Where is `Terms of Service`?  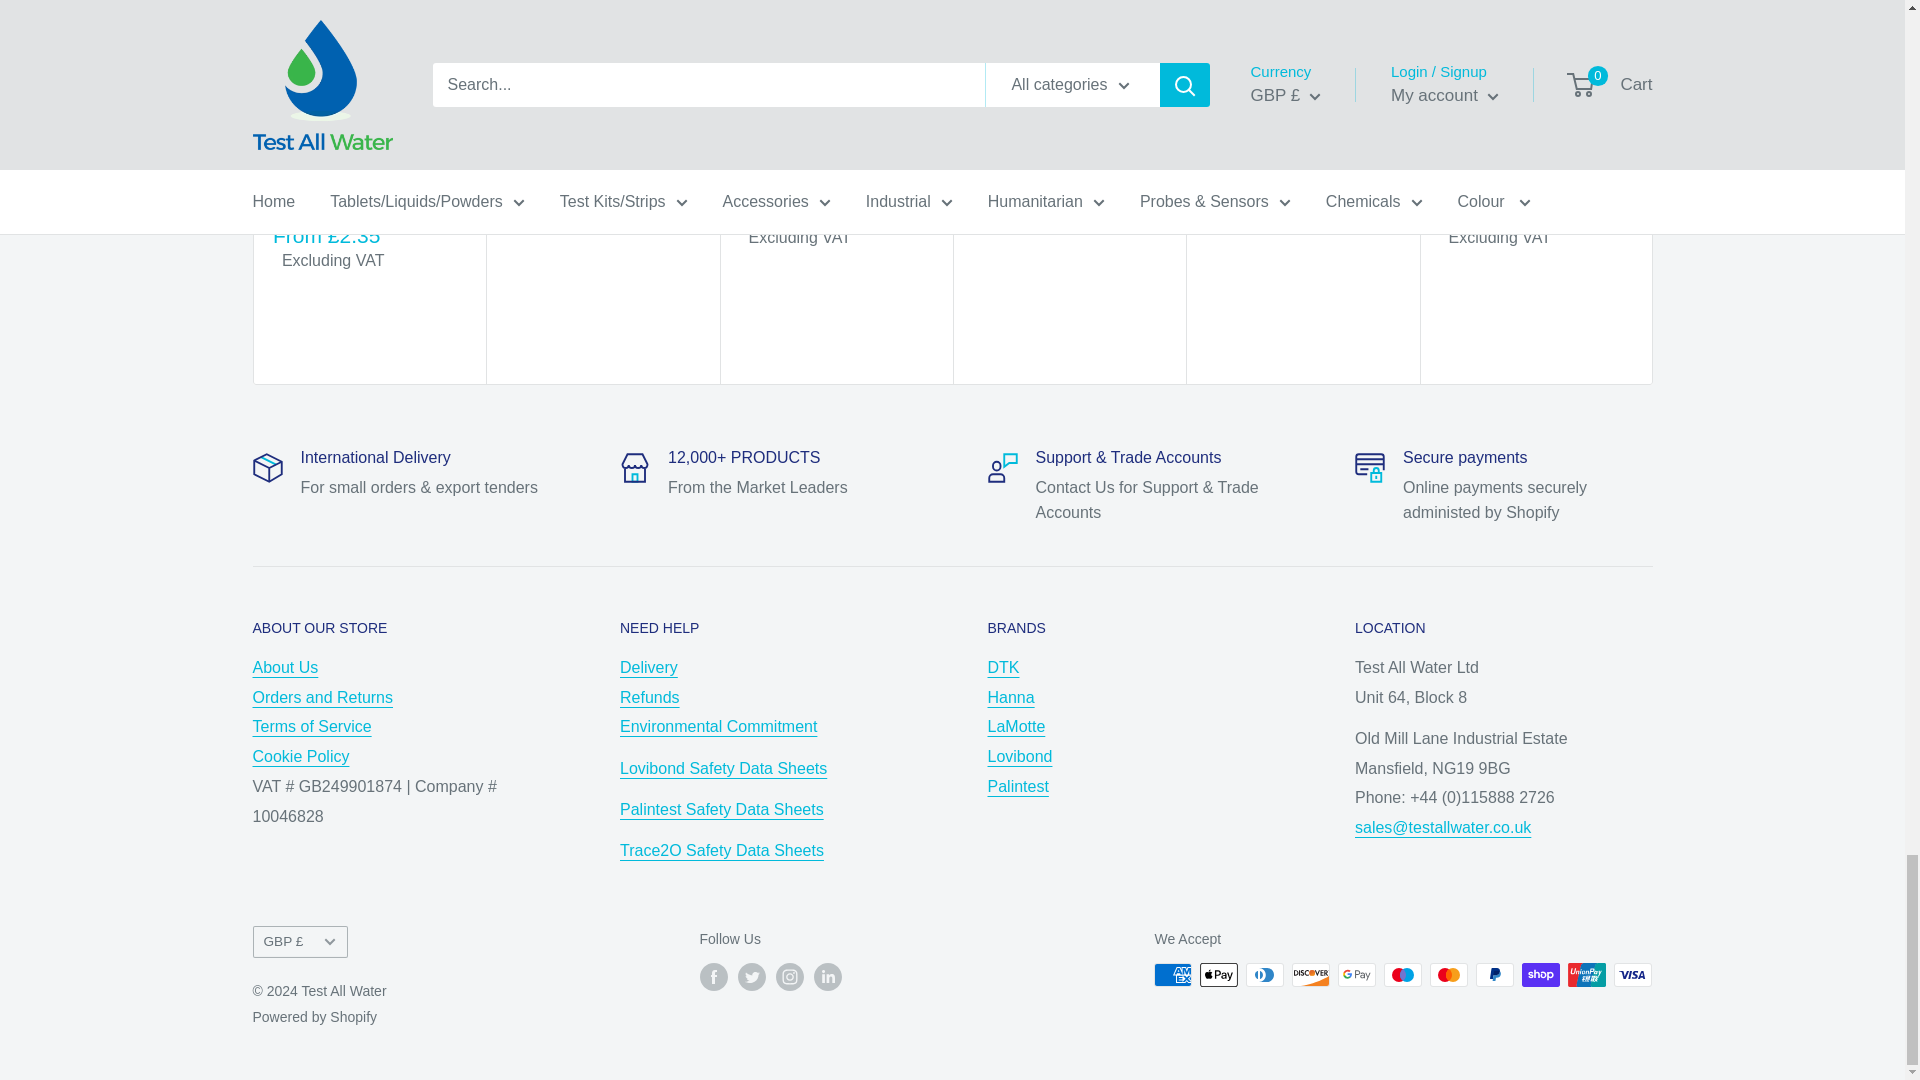
Terms of Service is located at coordinates (310, 726).